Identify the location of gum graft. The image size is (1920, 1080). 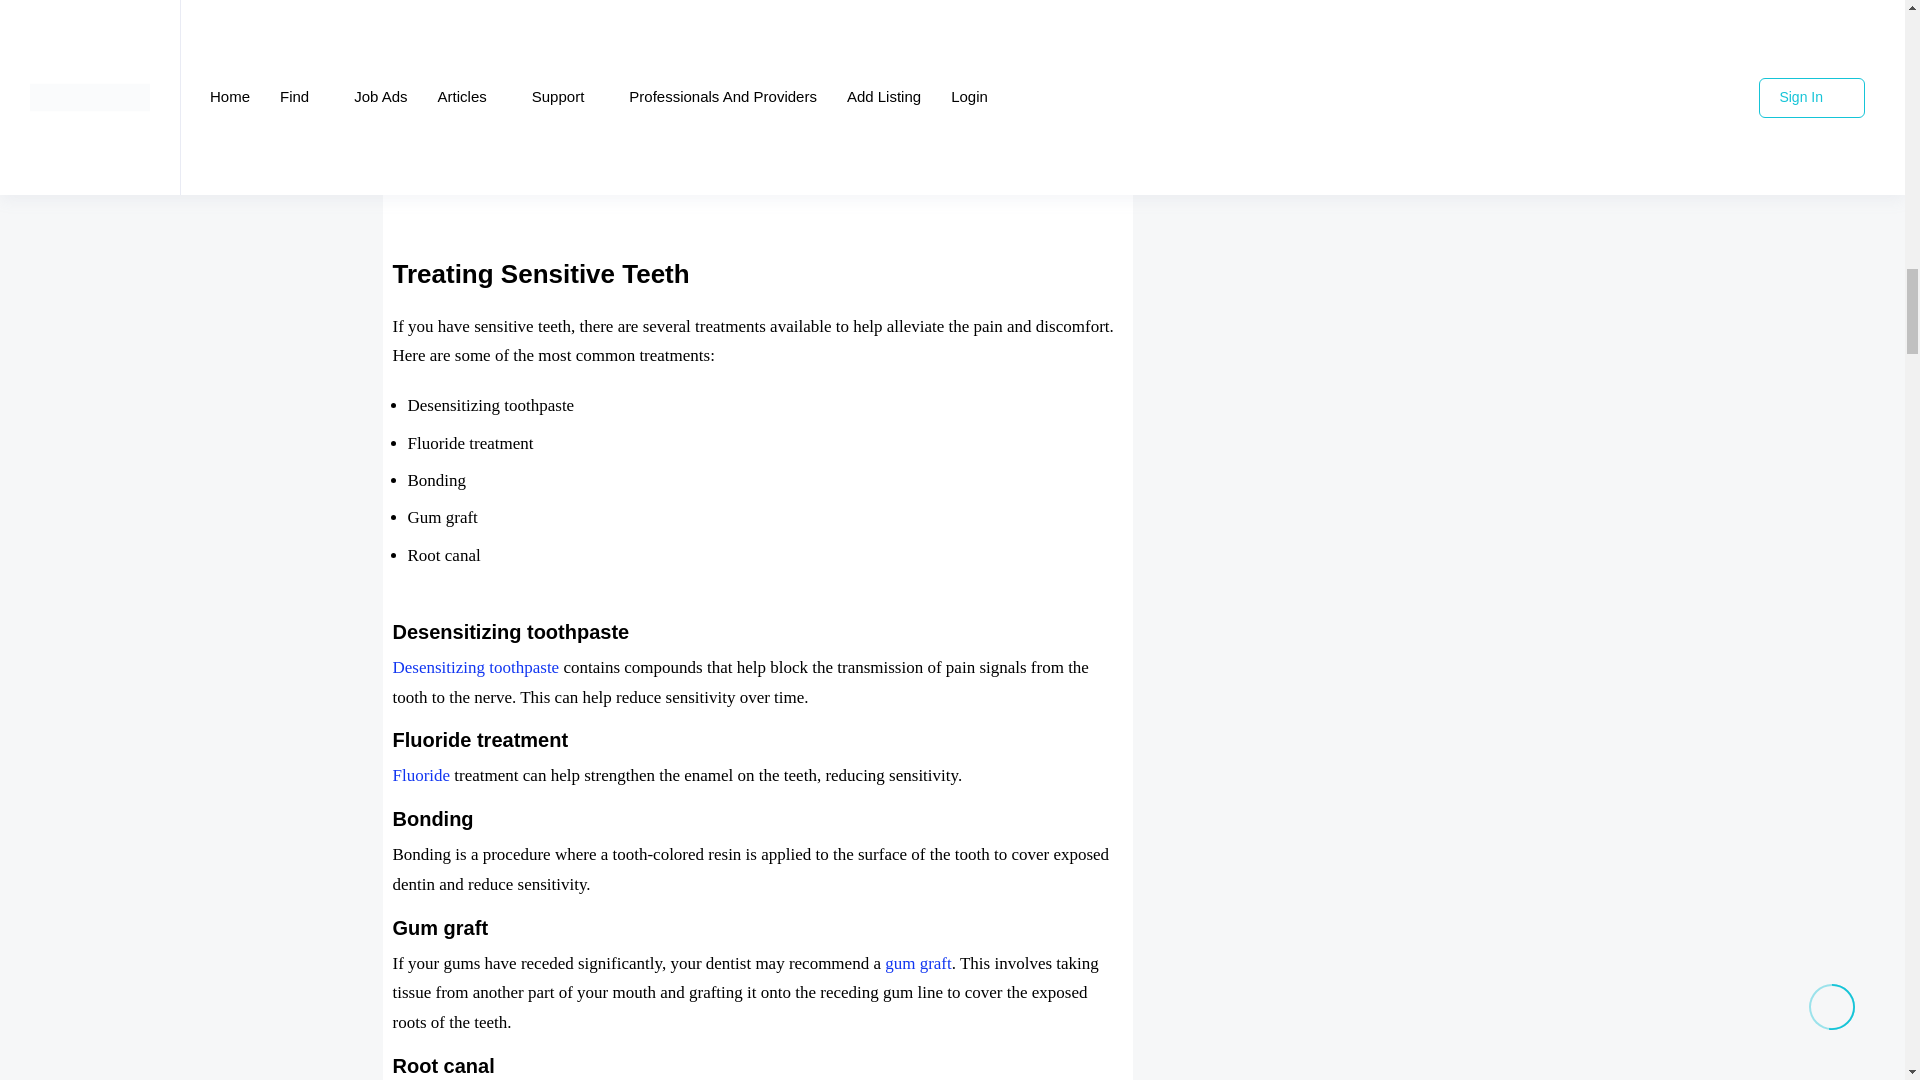
(918, 963).